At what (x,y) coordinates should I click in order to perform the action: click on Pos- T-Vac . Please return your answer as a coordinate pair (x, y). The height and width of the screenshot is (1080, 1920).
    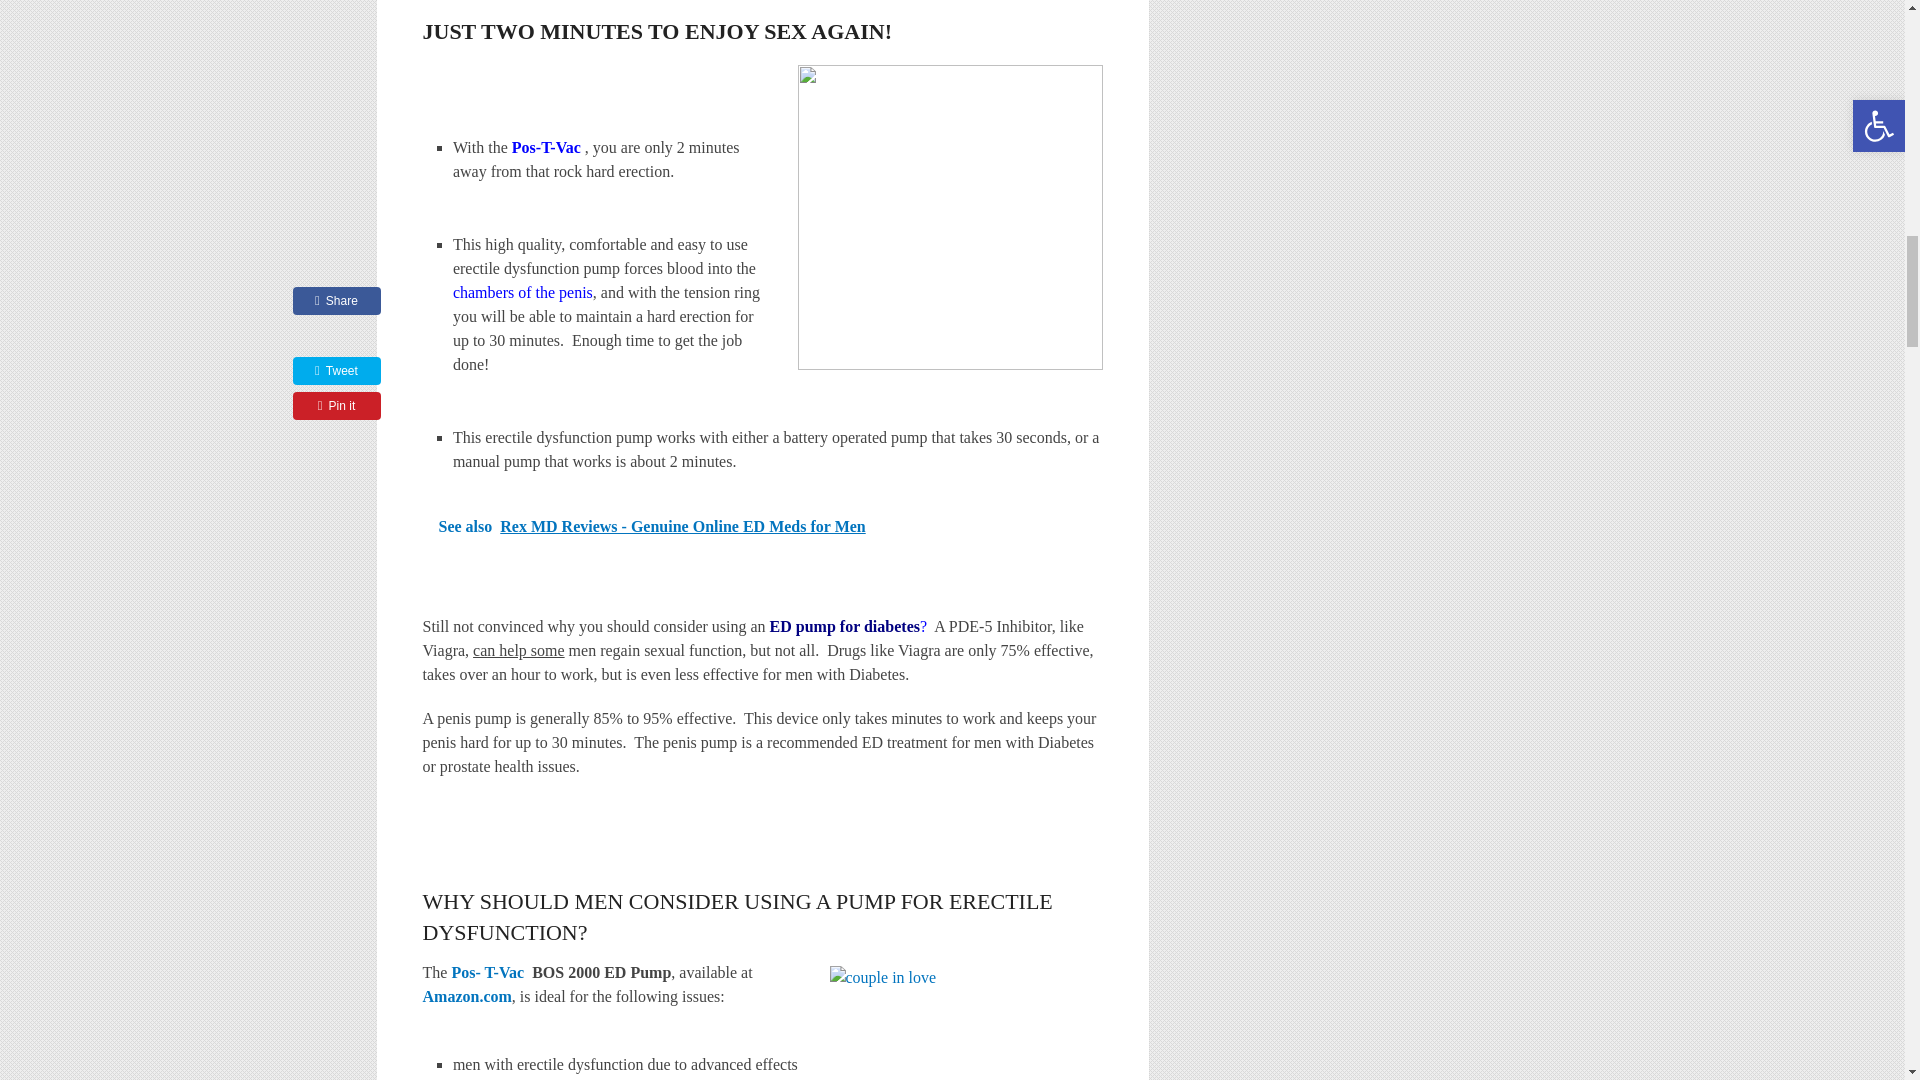
    Looking at the image, I should click on (490, 972).